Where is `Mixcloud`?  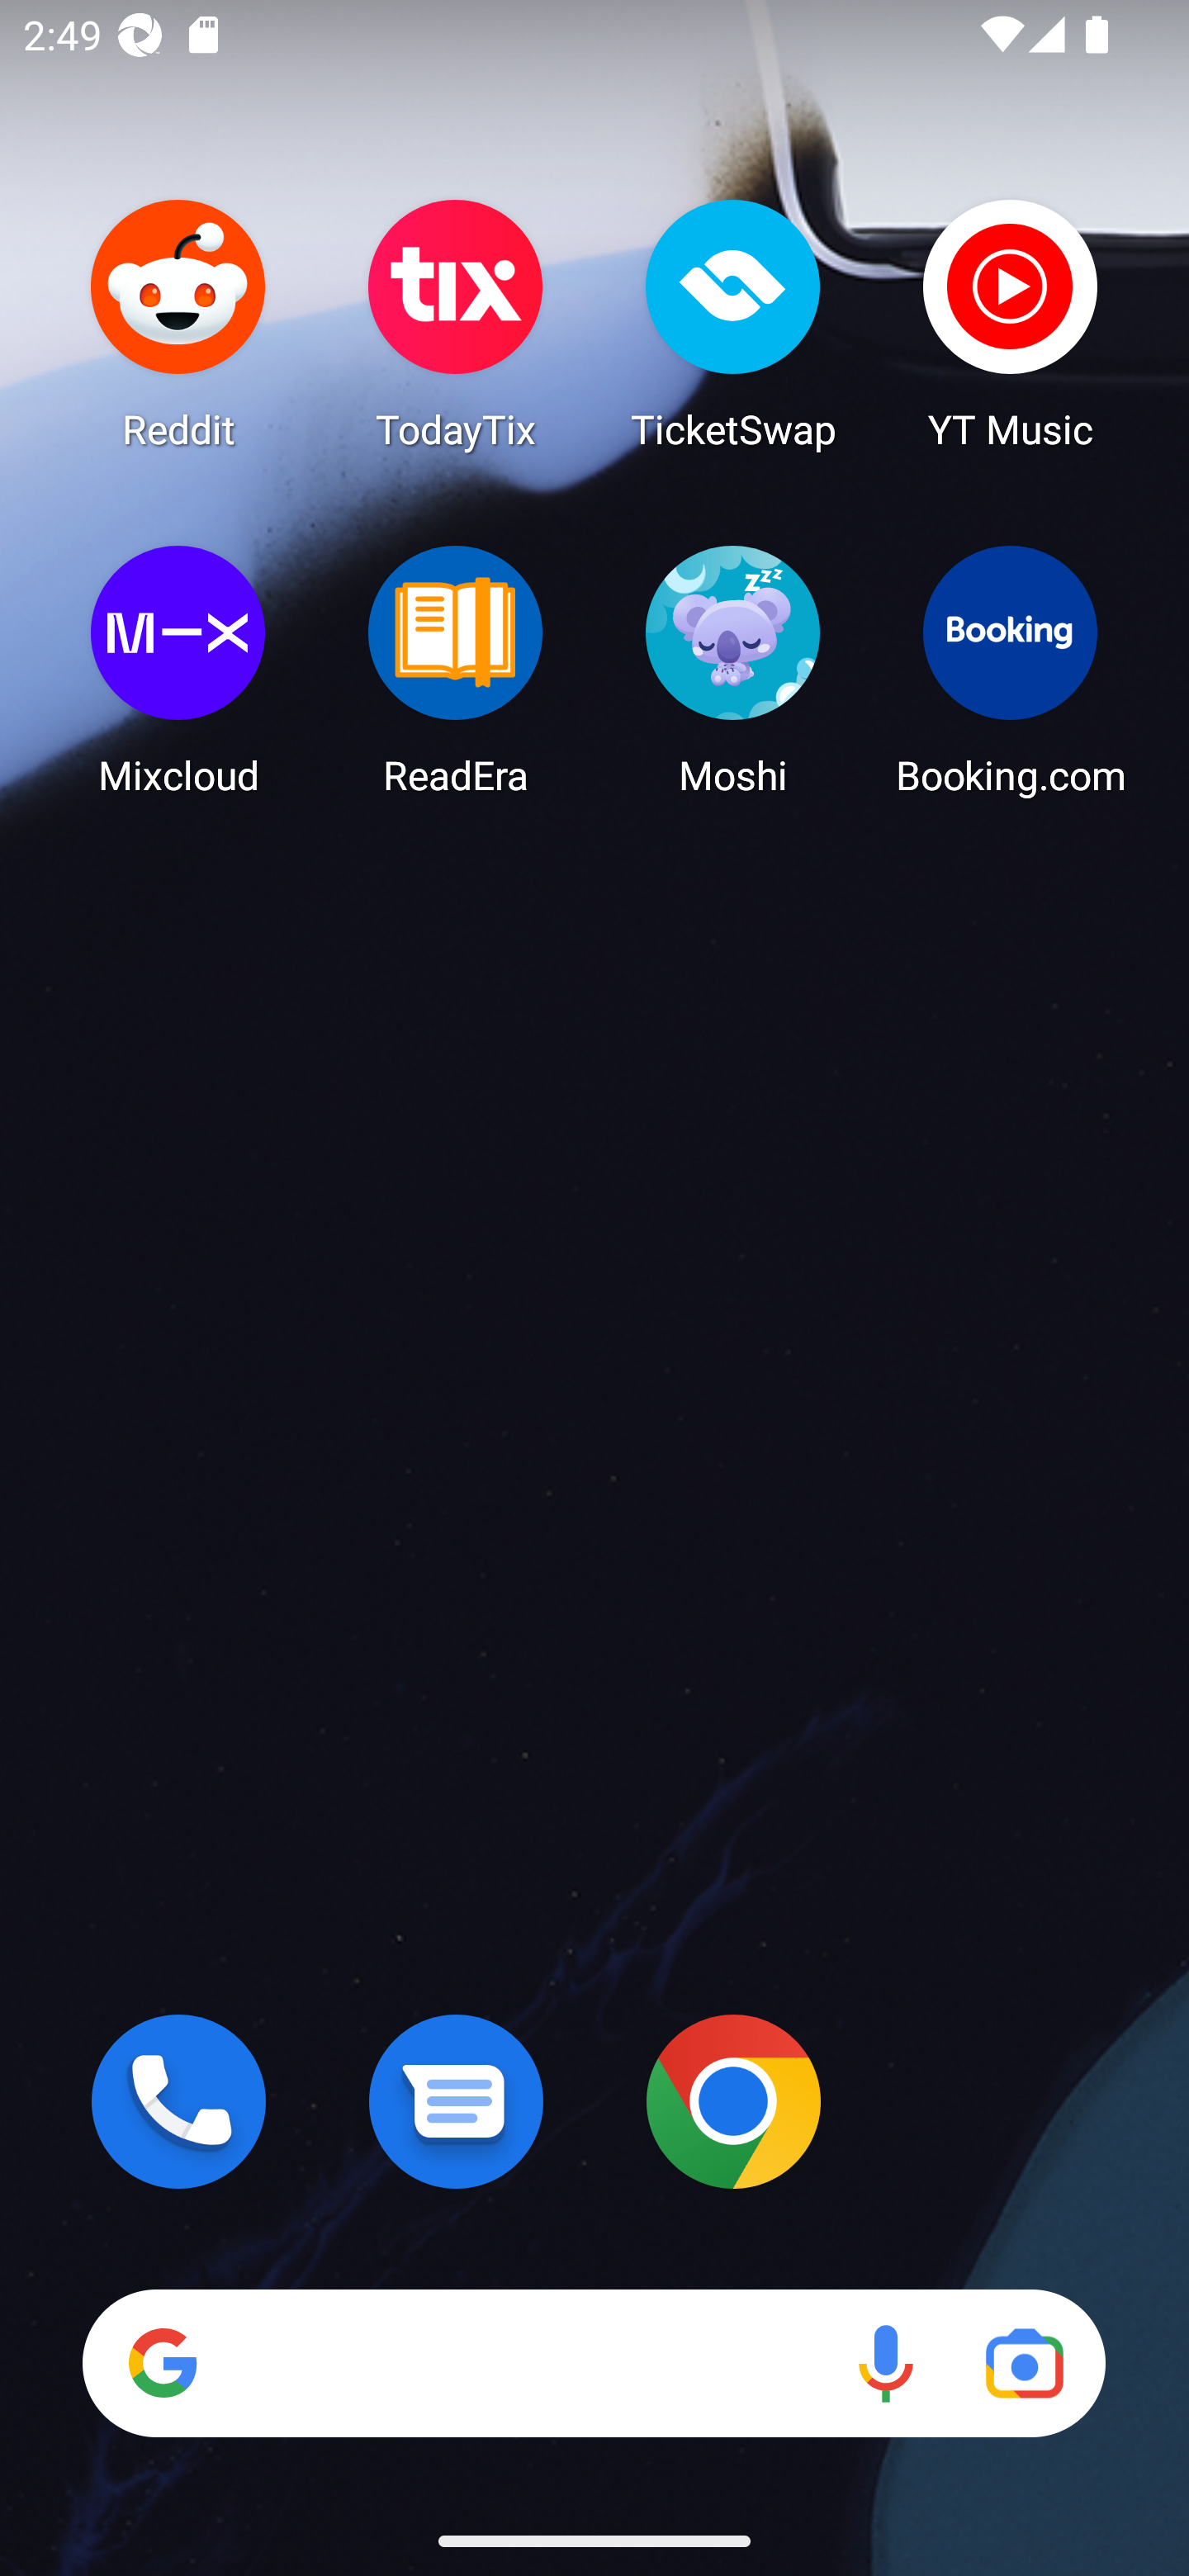 Mixcloud is located at coordinates (178, 670).